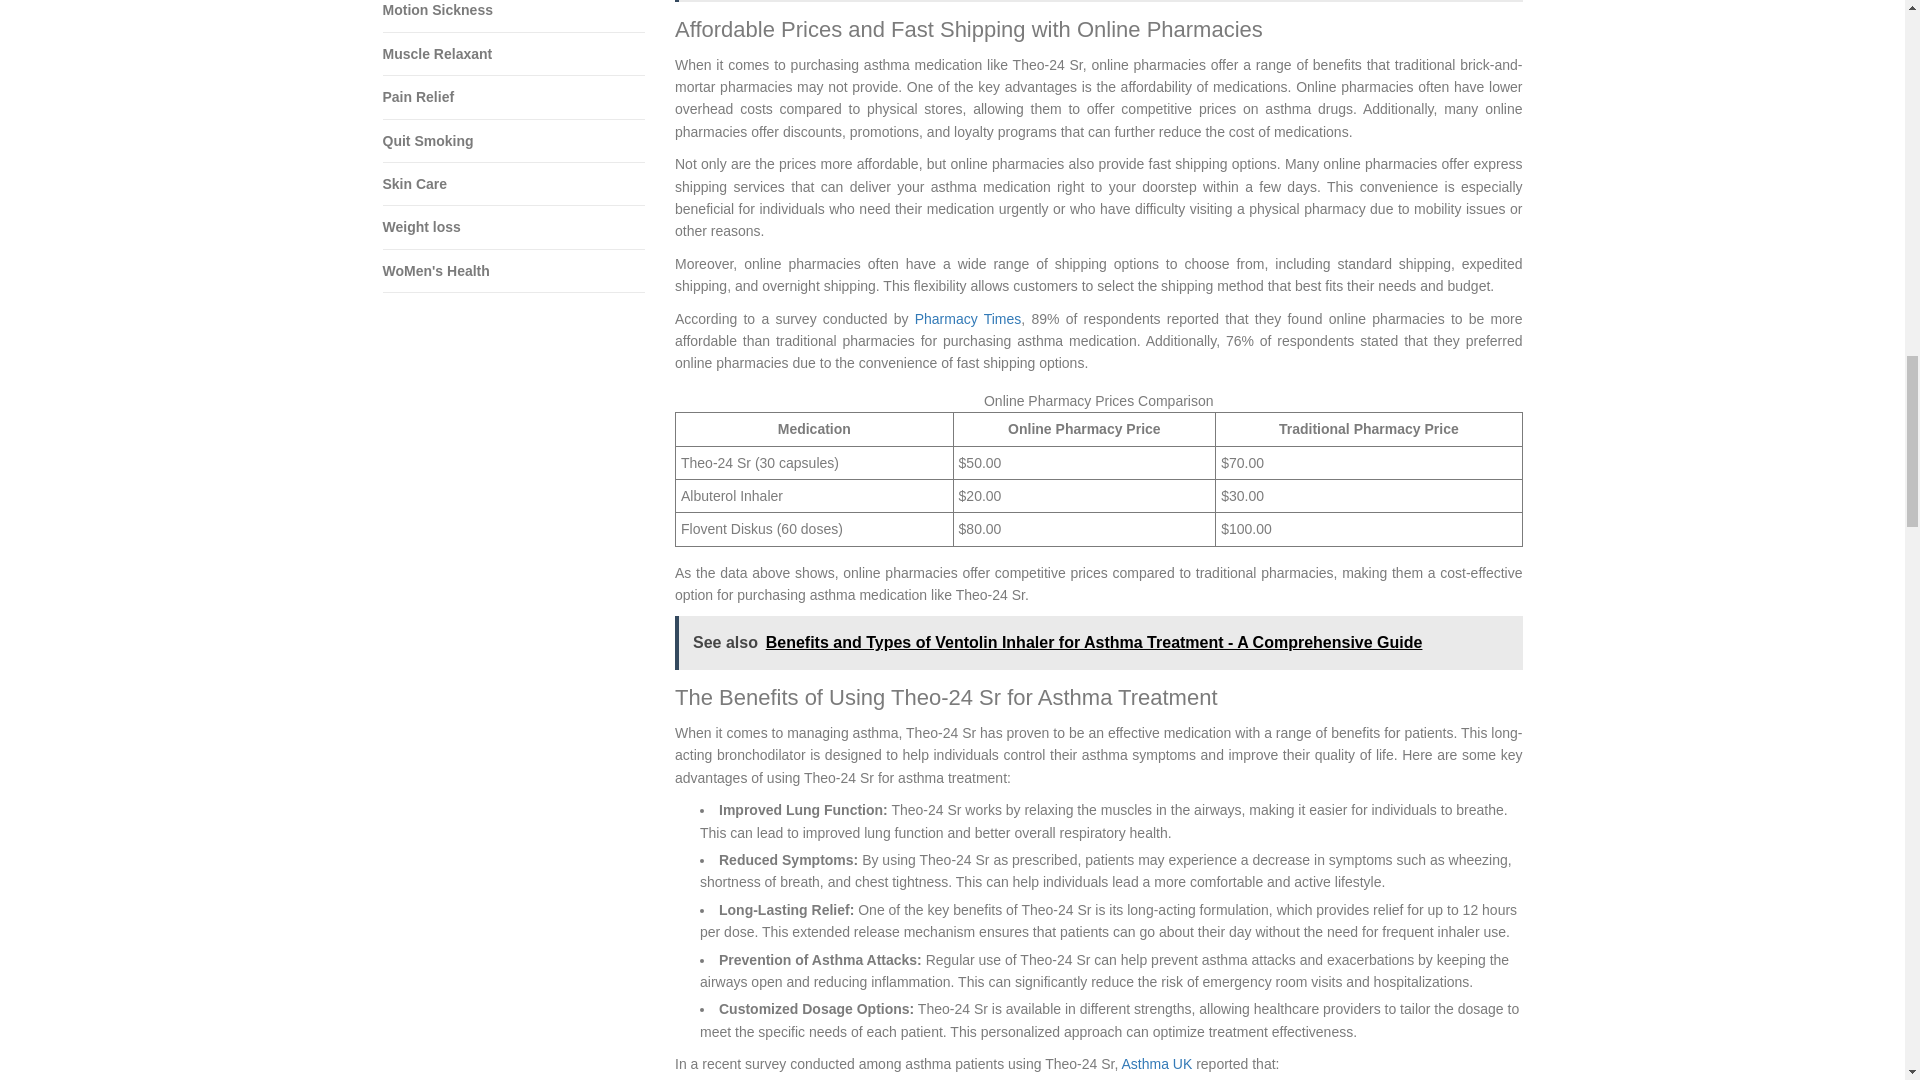 Image resolution: width=1920 pixels, height=1080 pixels. What do you see at coordinates (968, 319) in the screenshot?
I see `Pharmacy Times` at bounding box center [968, 319].